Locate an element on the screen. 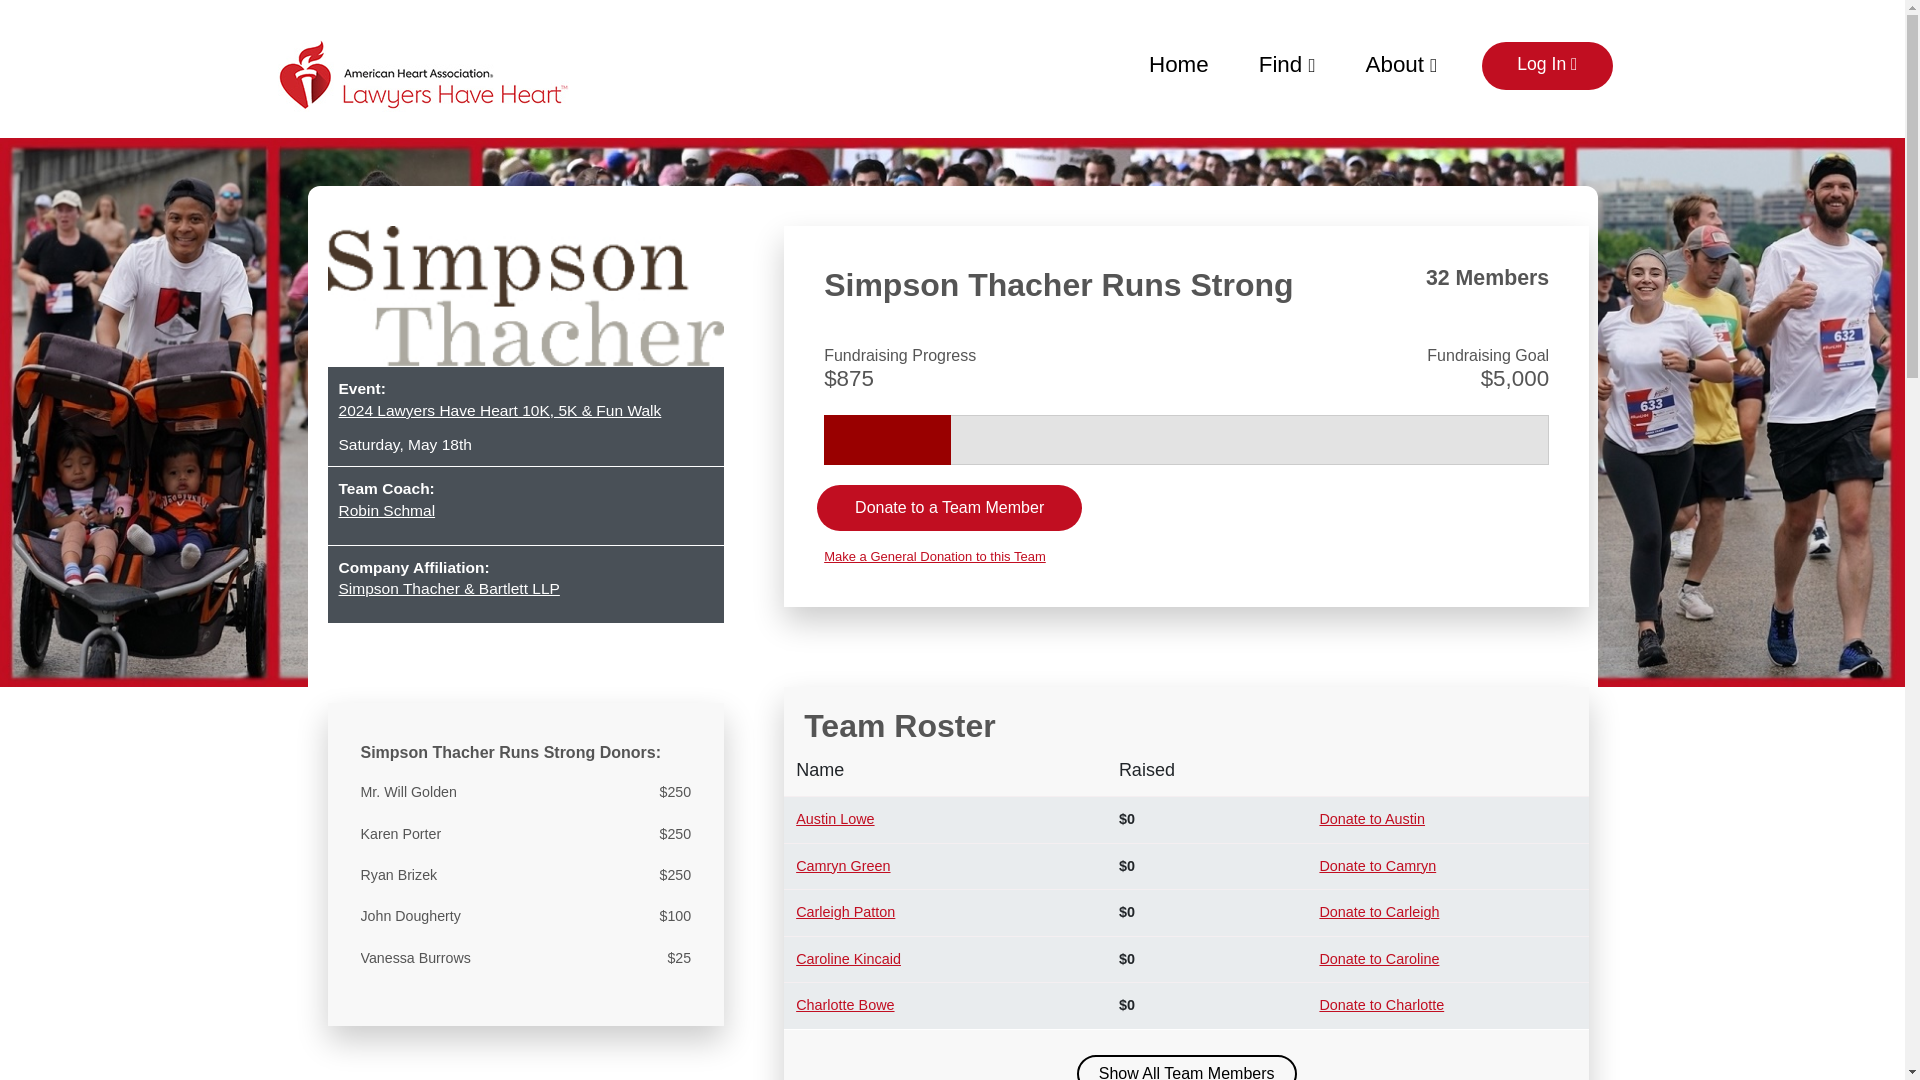 The height and width of the screenshot is (1080, 1920). Make a General Donation to this Team is located at coordinates (1186, 556).